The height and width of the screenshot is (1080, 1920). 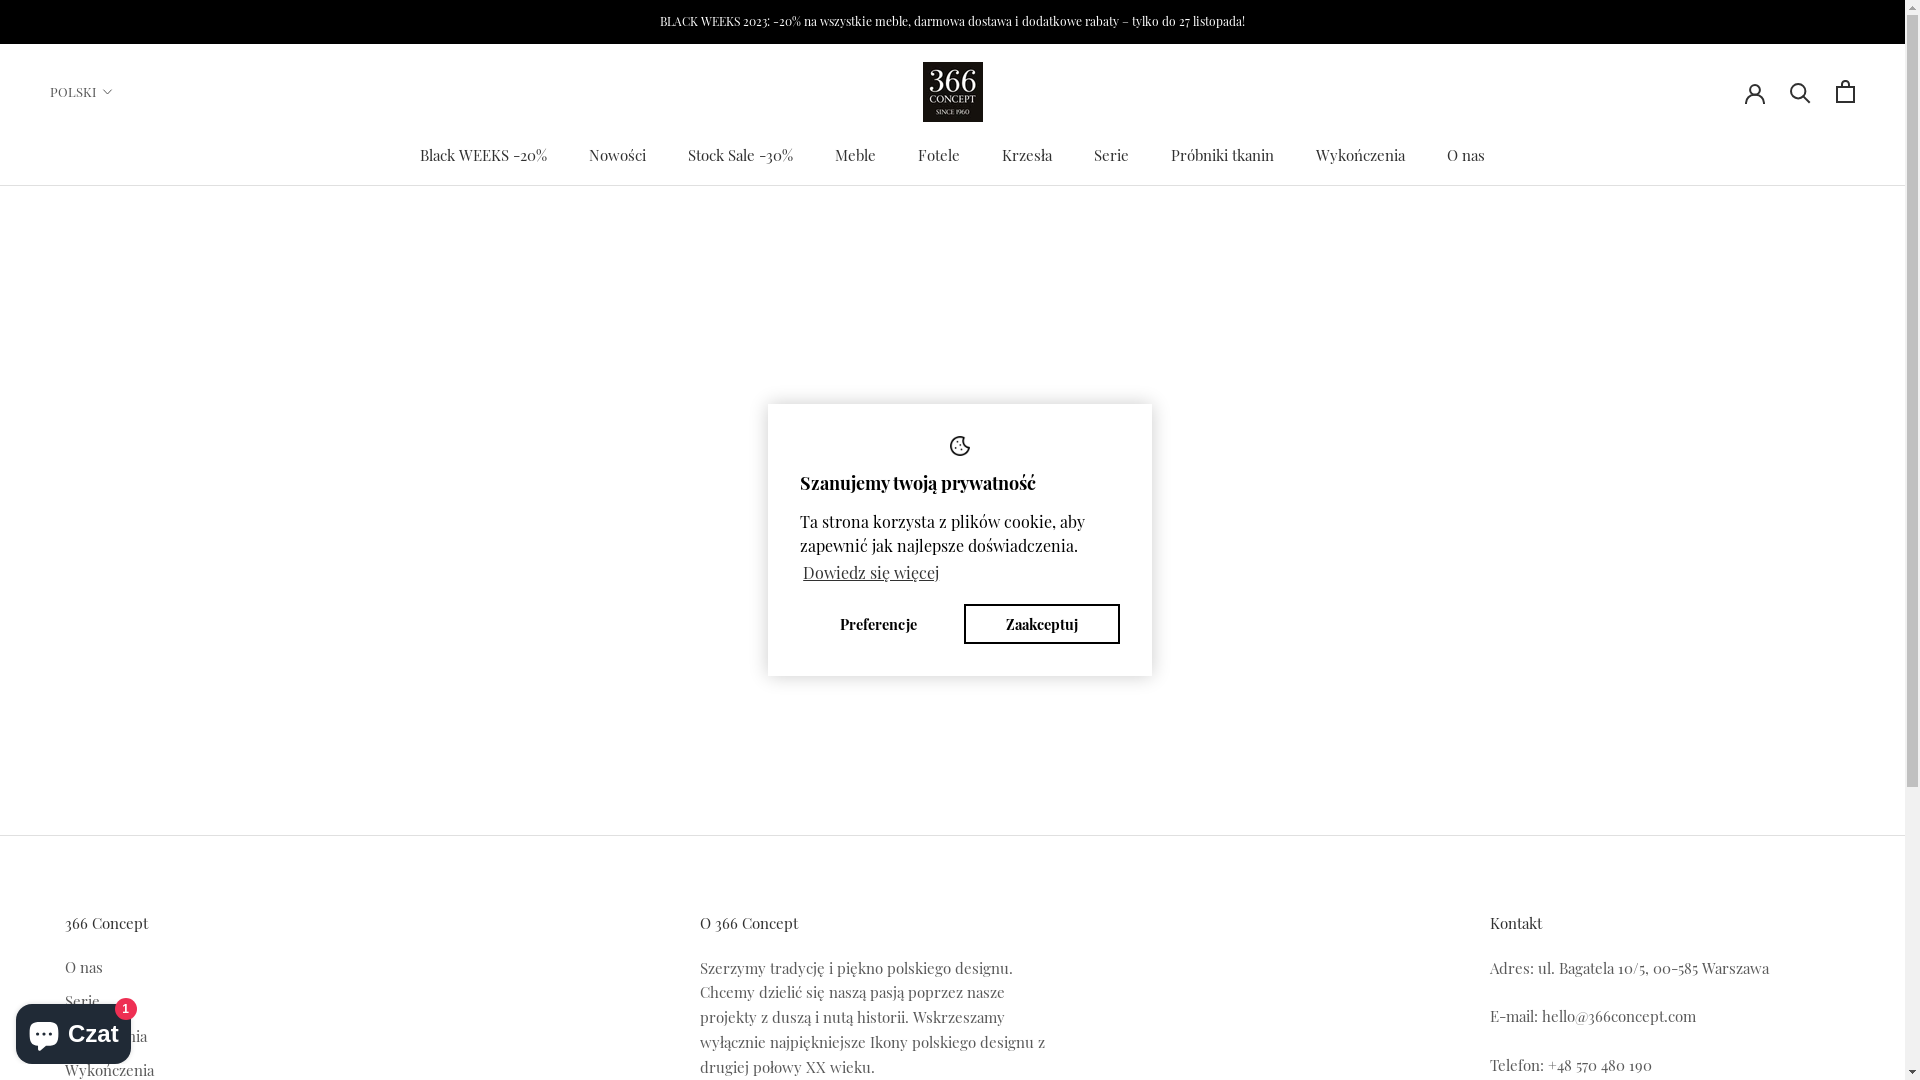 I want to click on O nas
O nas, so click(x=1466, y=155).